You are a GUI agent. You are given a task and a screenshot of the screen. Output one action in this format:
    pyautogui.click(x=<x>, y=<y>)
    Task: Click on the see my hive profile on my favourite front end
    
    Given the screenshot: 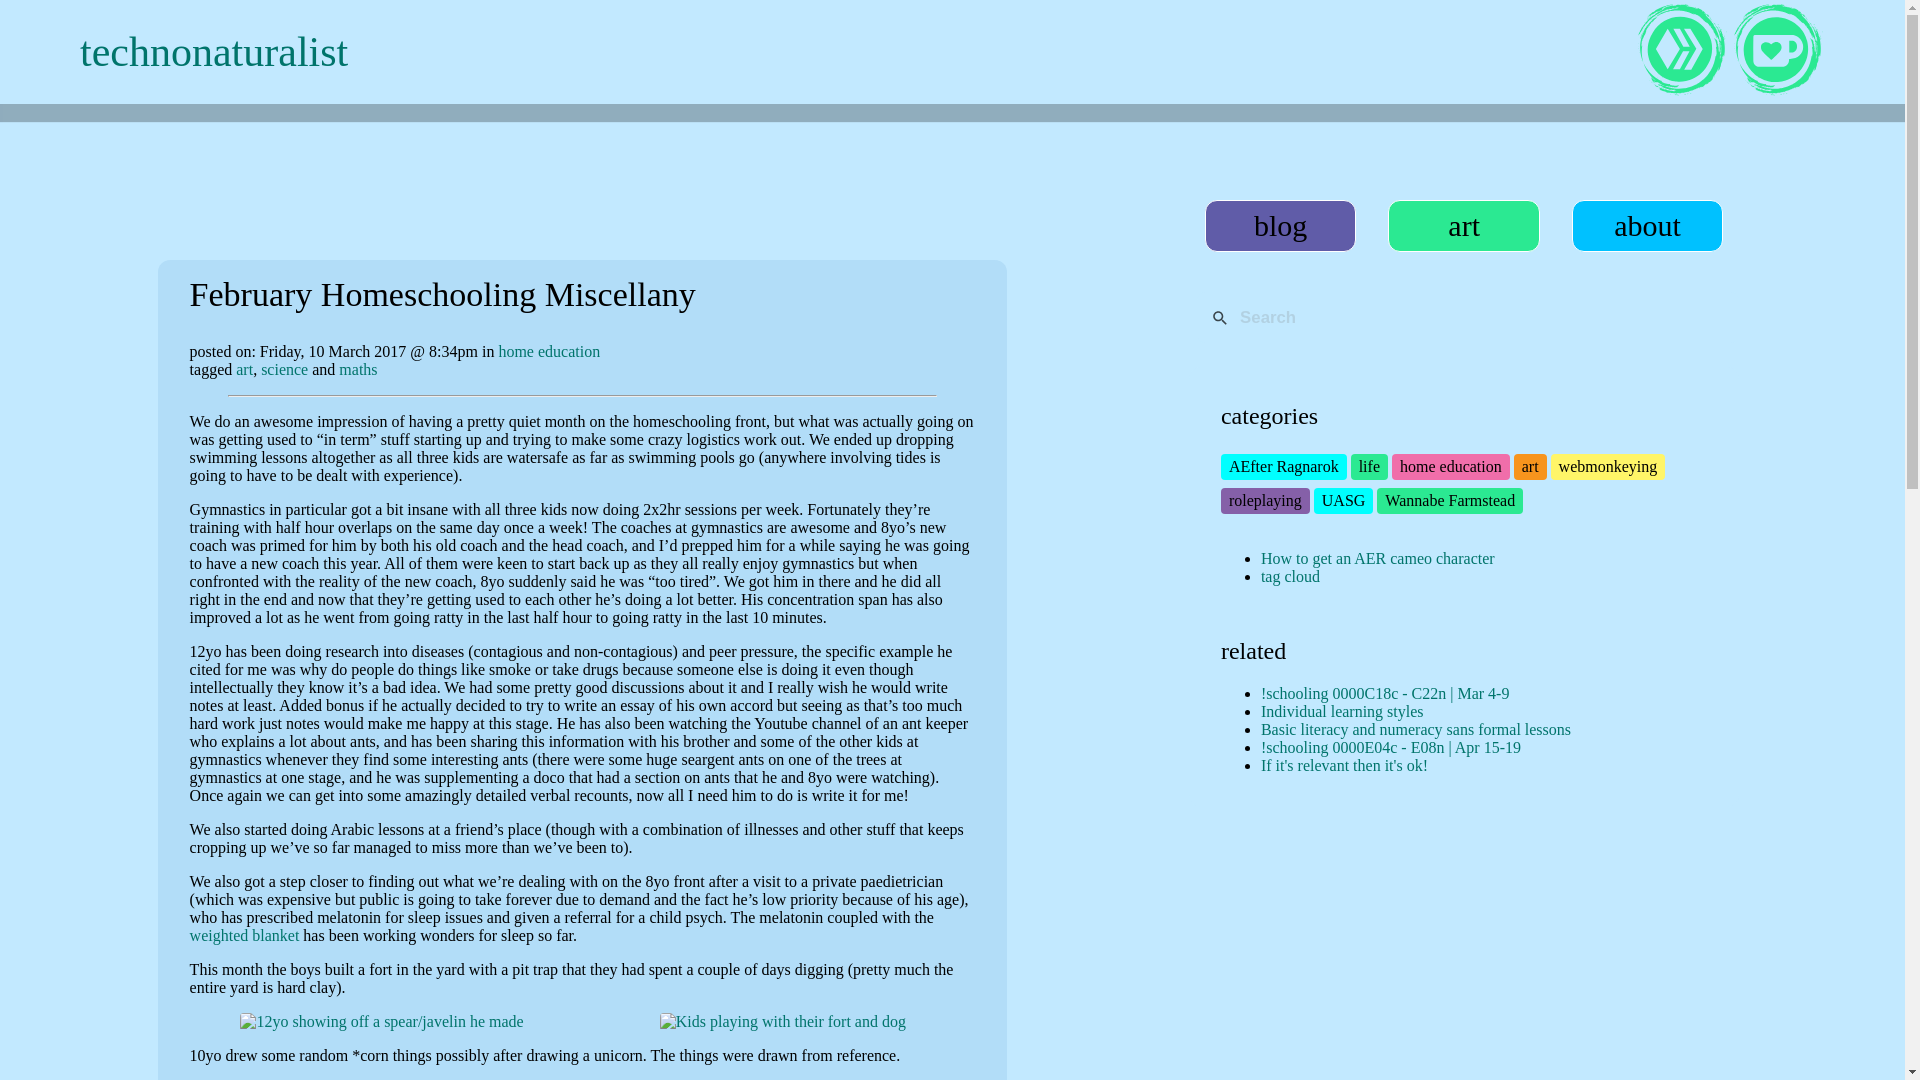 What is the action you would take?
    pyautogui.click(x=1681, y=52)
    